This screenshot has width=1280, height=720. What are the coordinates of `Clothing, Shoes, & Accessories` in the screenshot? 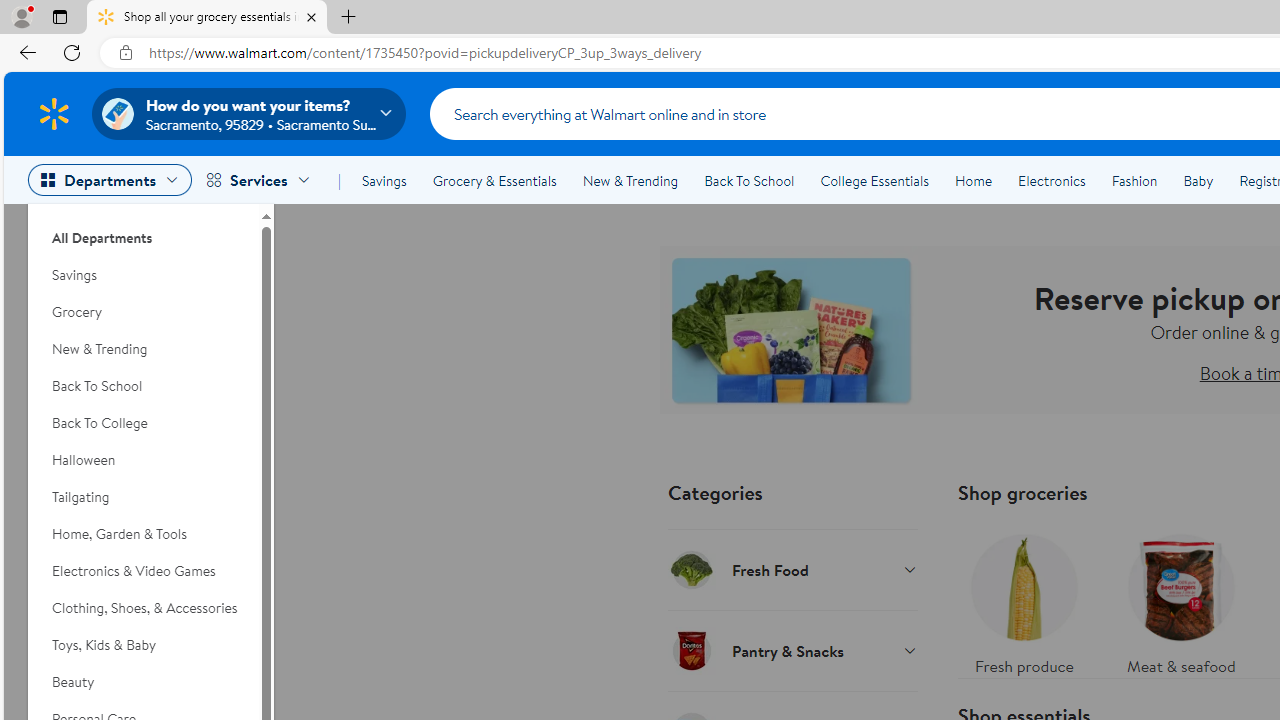 It's located at (143, 608).